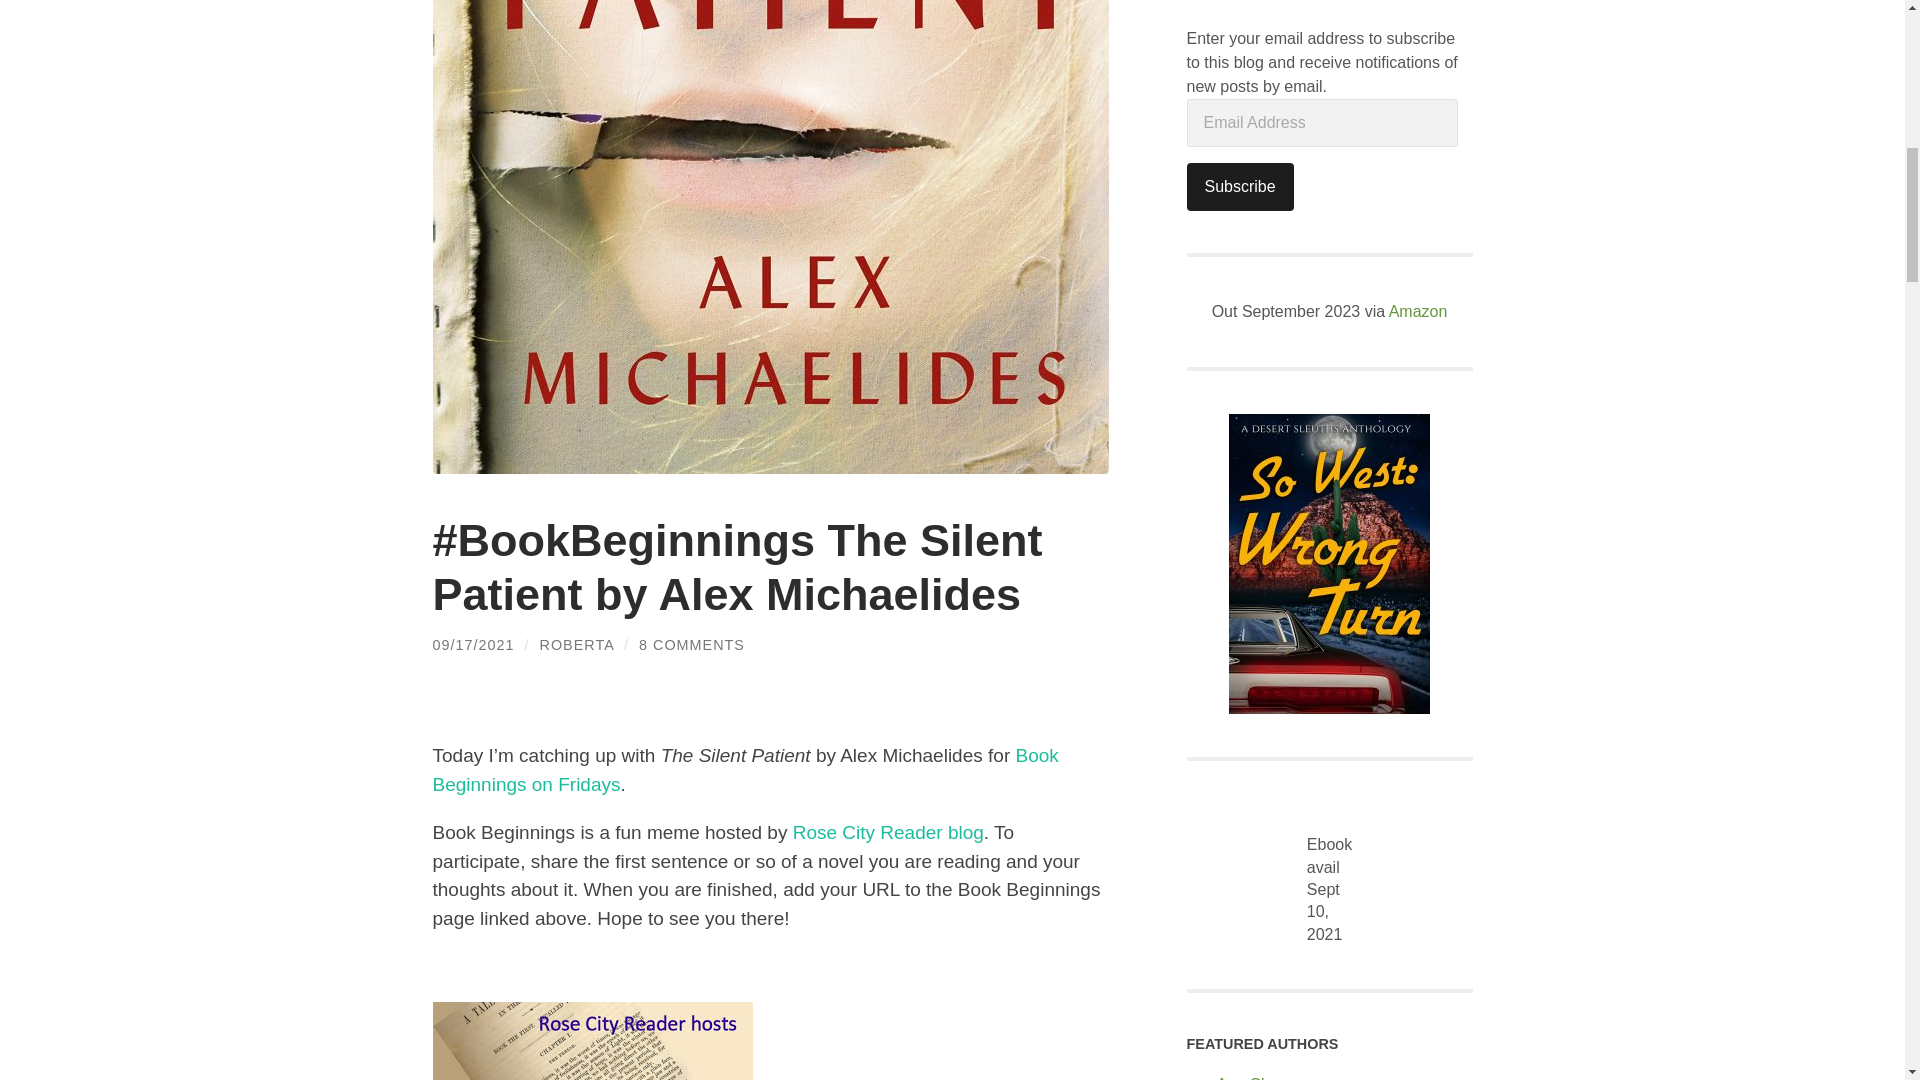 Image resolution: width=1920 pixels, height=1080 pixels. What do you see at coordinates (576, 645) in the screenshot?
I see `Posts by Roberta` at bounding box center [576, 645].